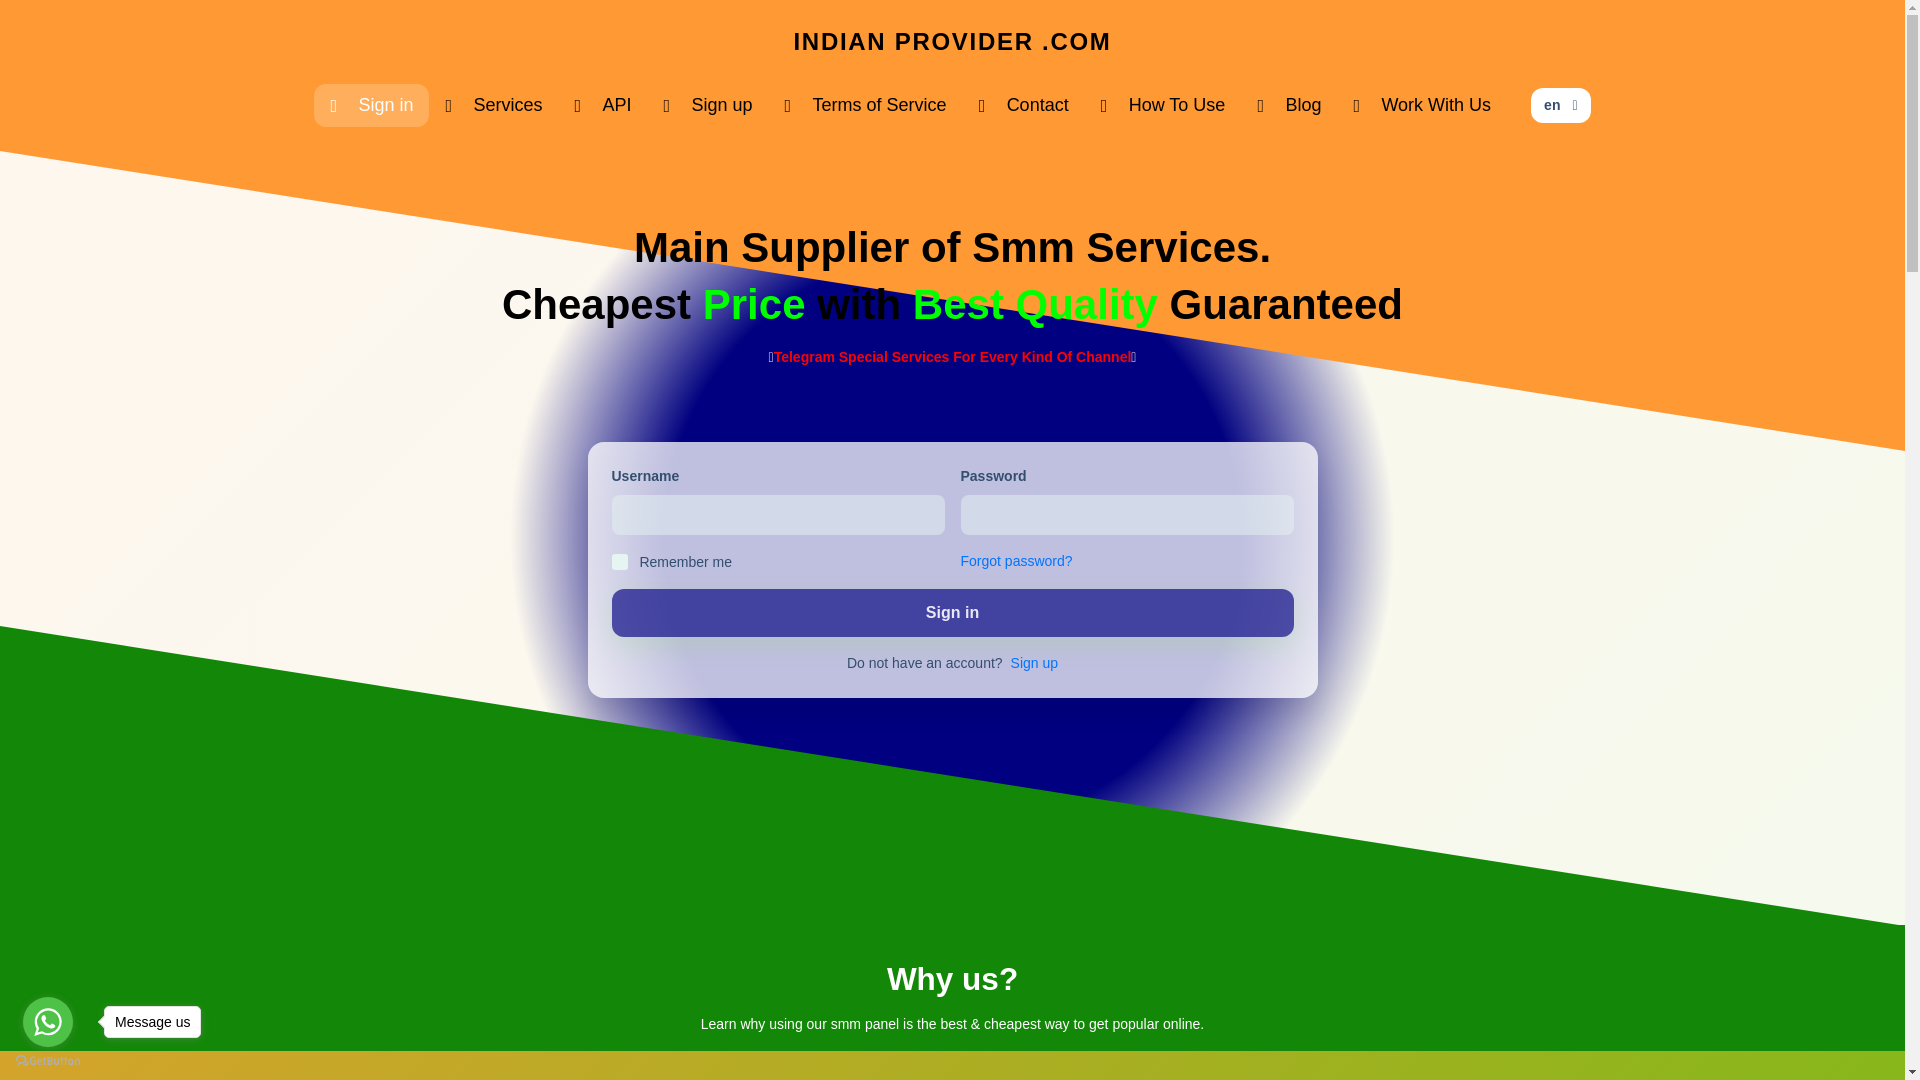 This screenshot has width=1920, height=1080. I want to click on Work With Us, so click(1422, 106).